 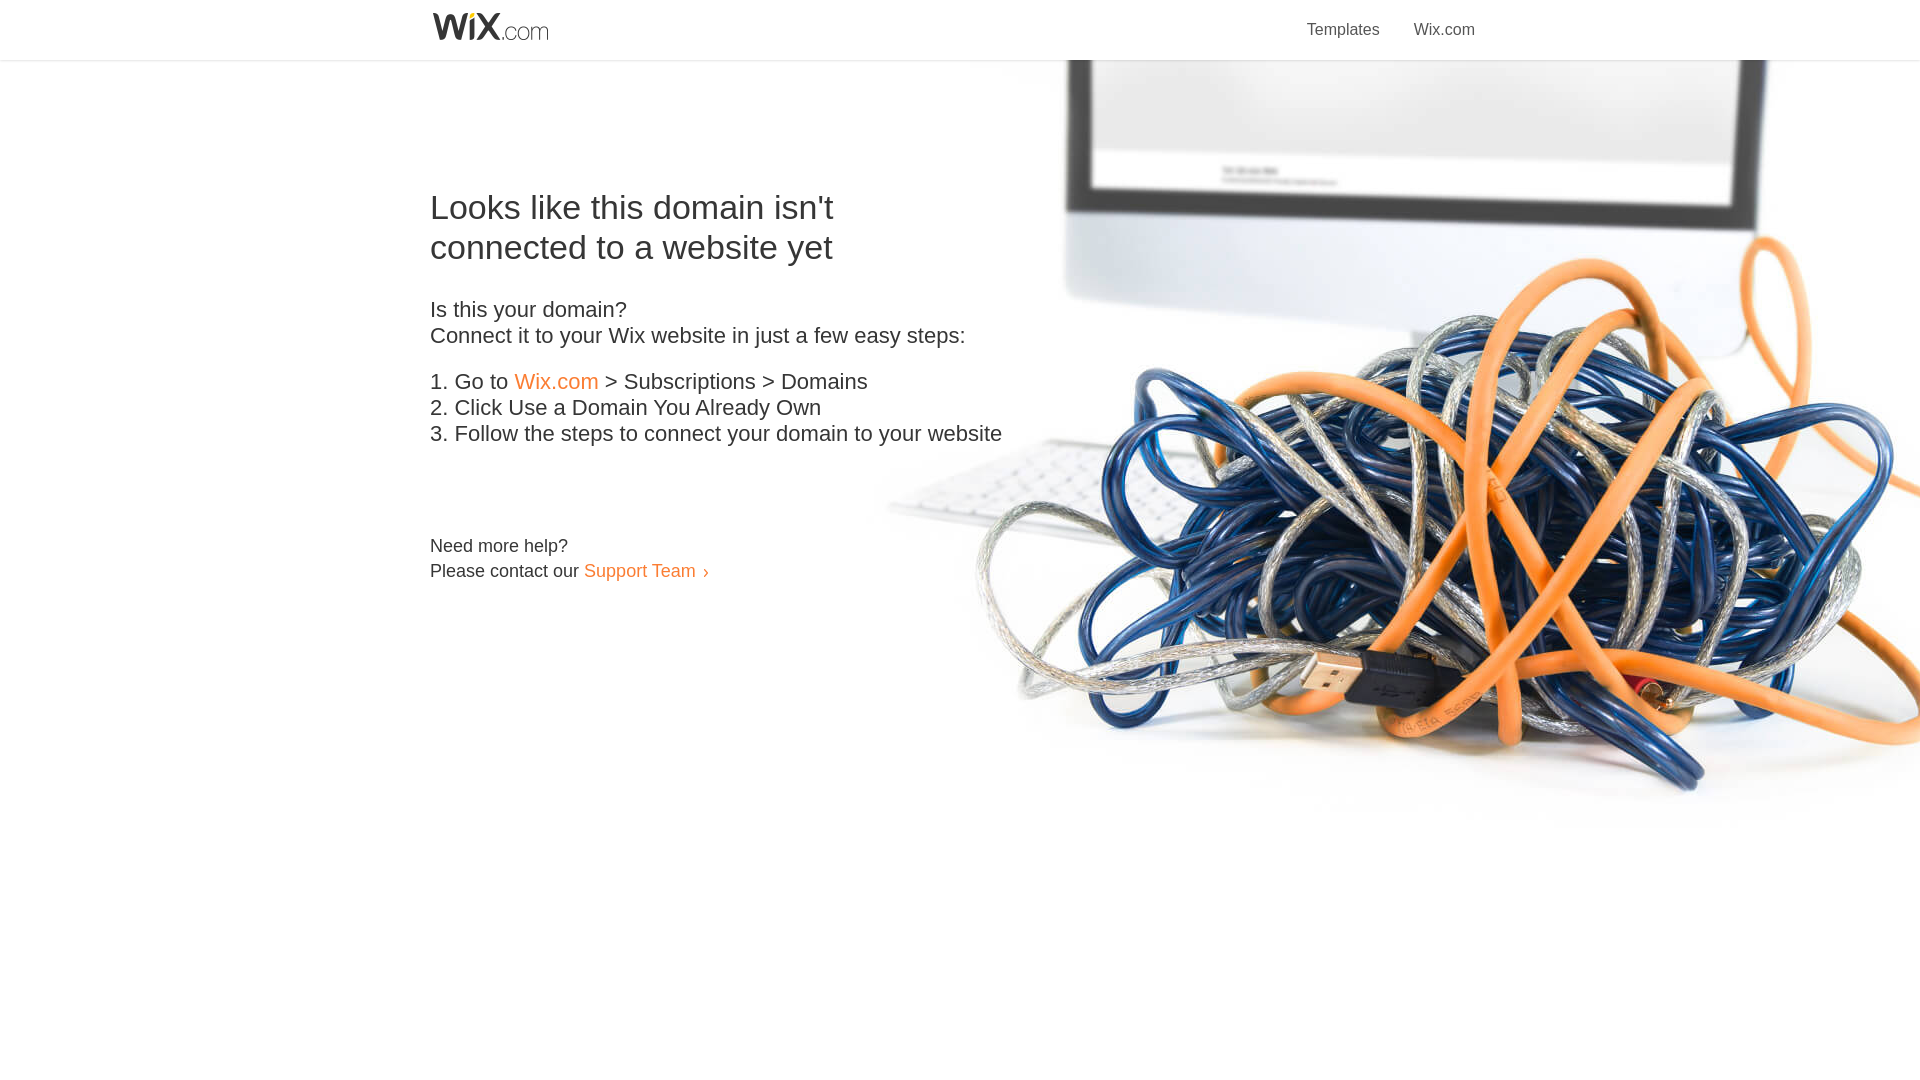 What do you see at coordinates (556, 382) in the screenshot?
I see `Wix.com` at bounding box center [556, 382].